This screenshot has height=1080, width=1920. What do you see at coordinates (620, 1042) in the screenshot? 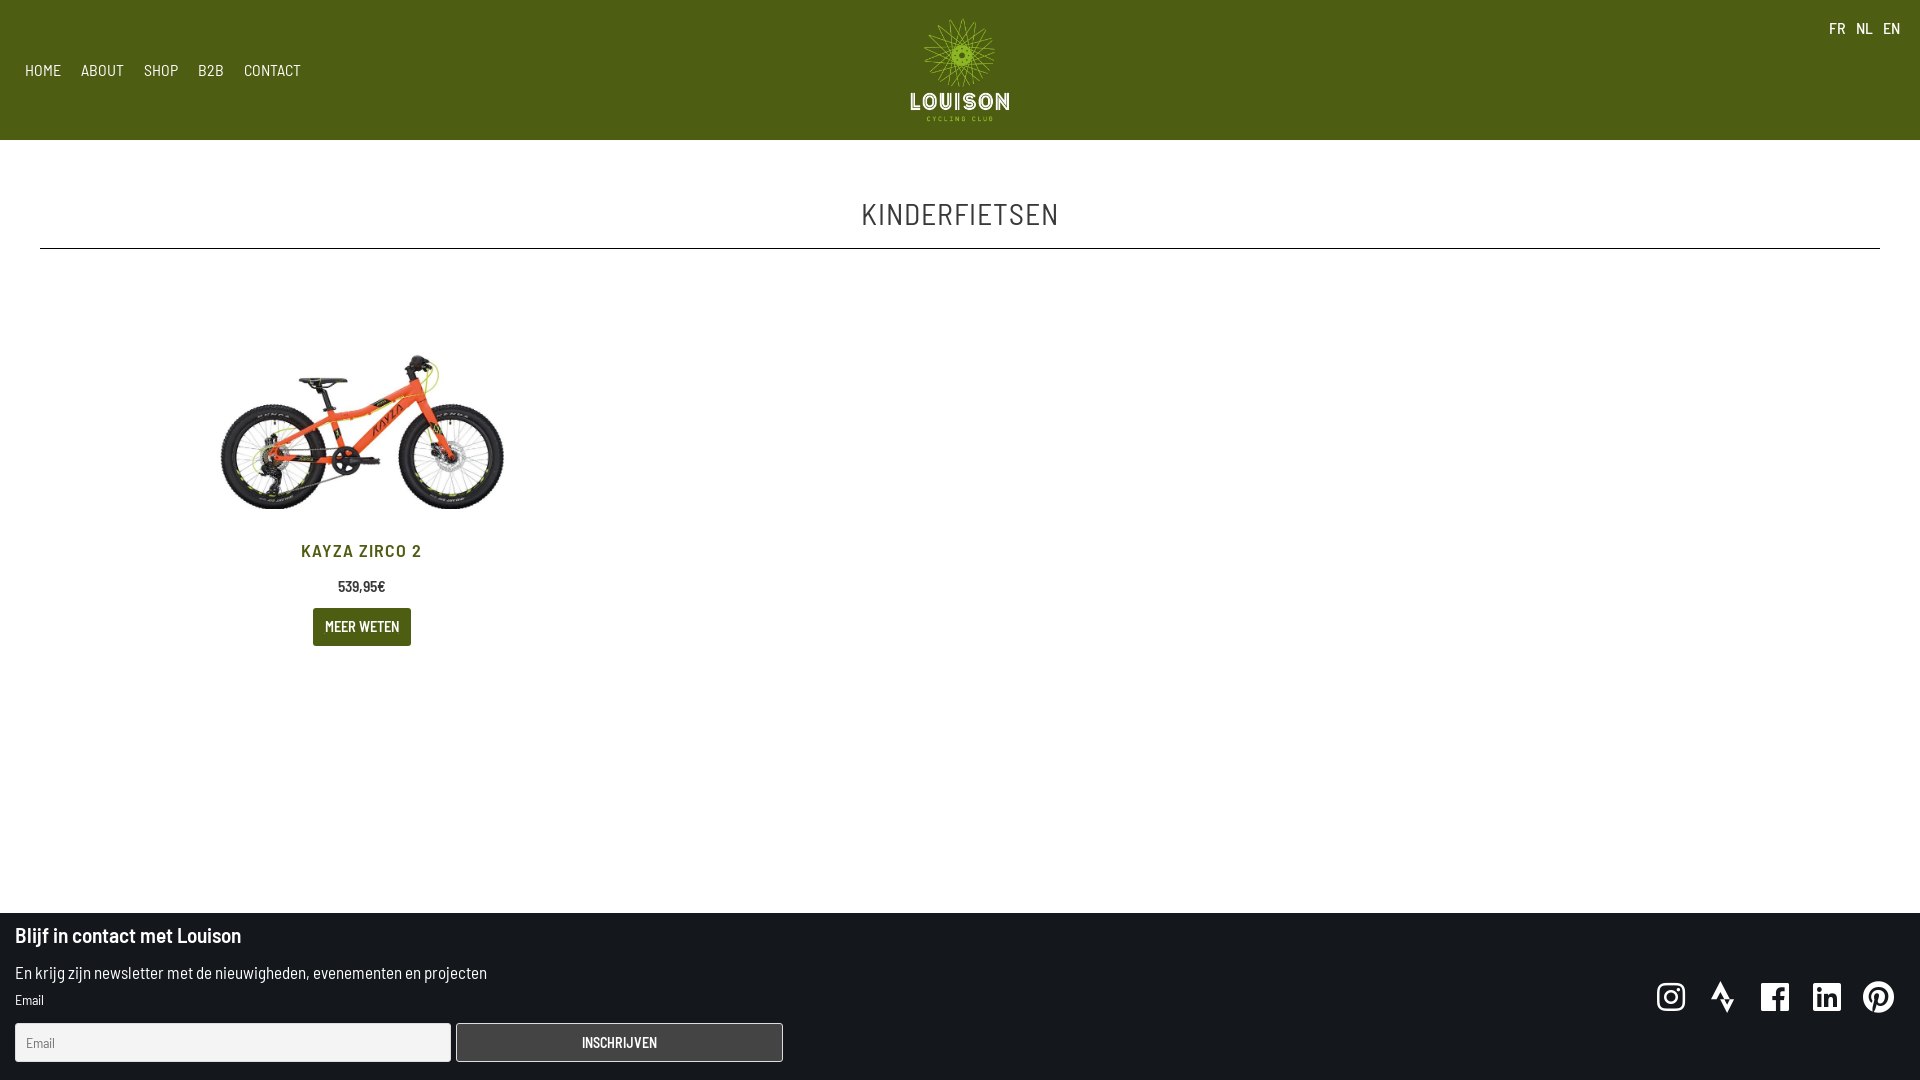
I see `Inschrijven` at bounding box center [620, 1042].